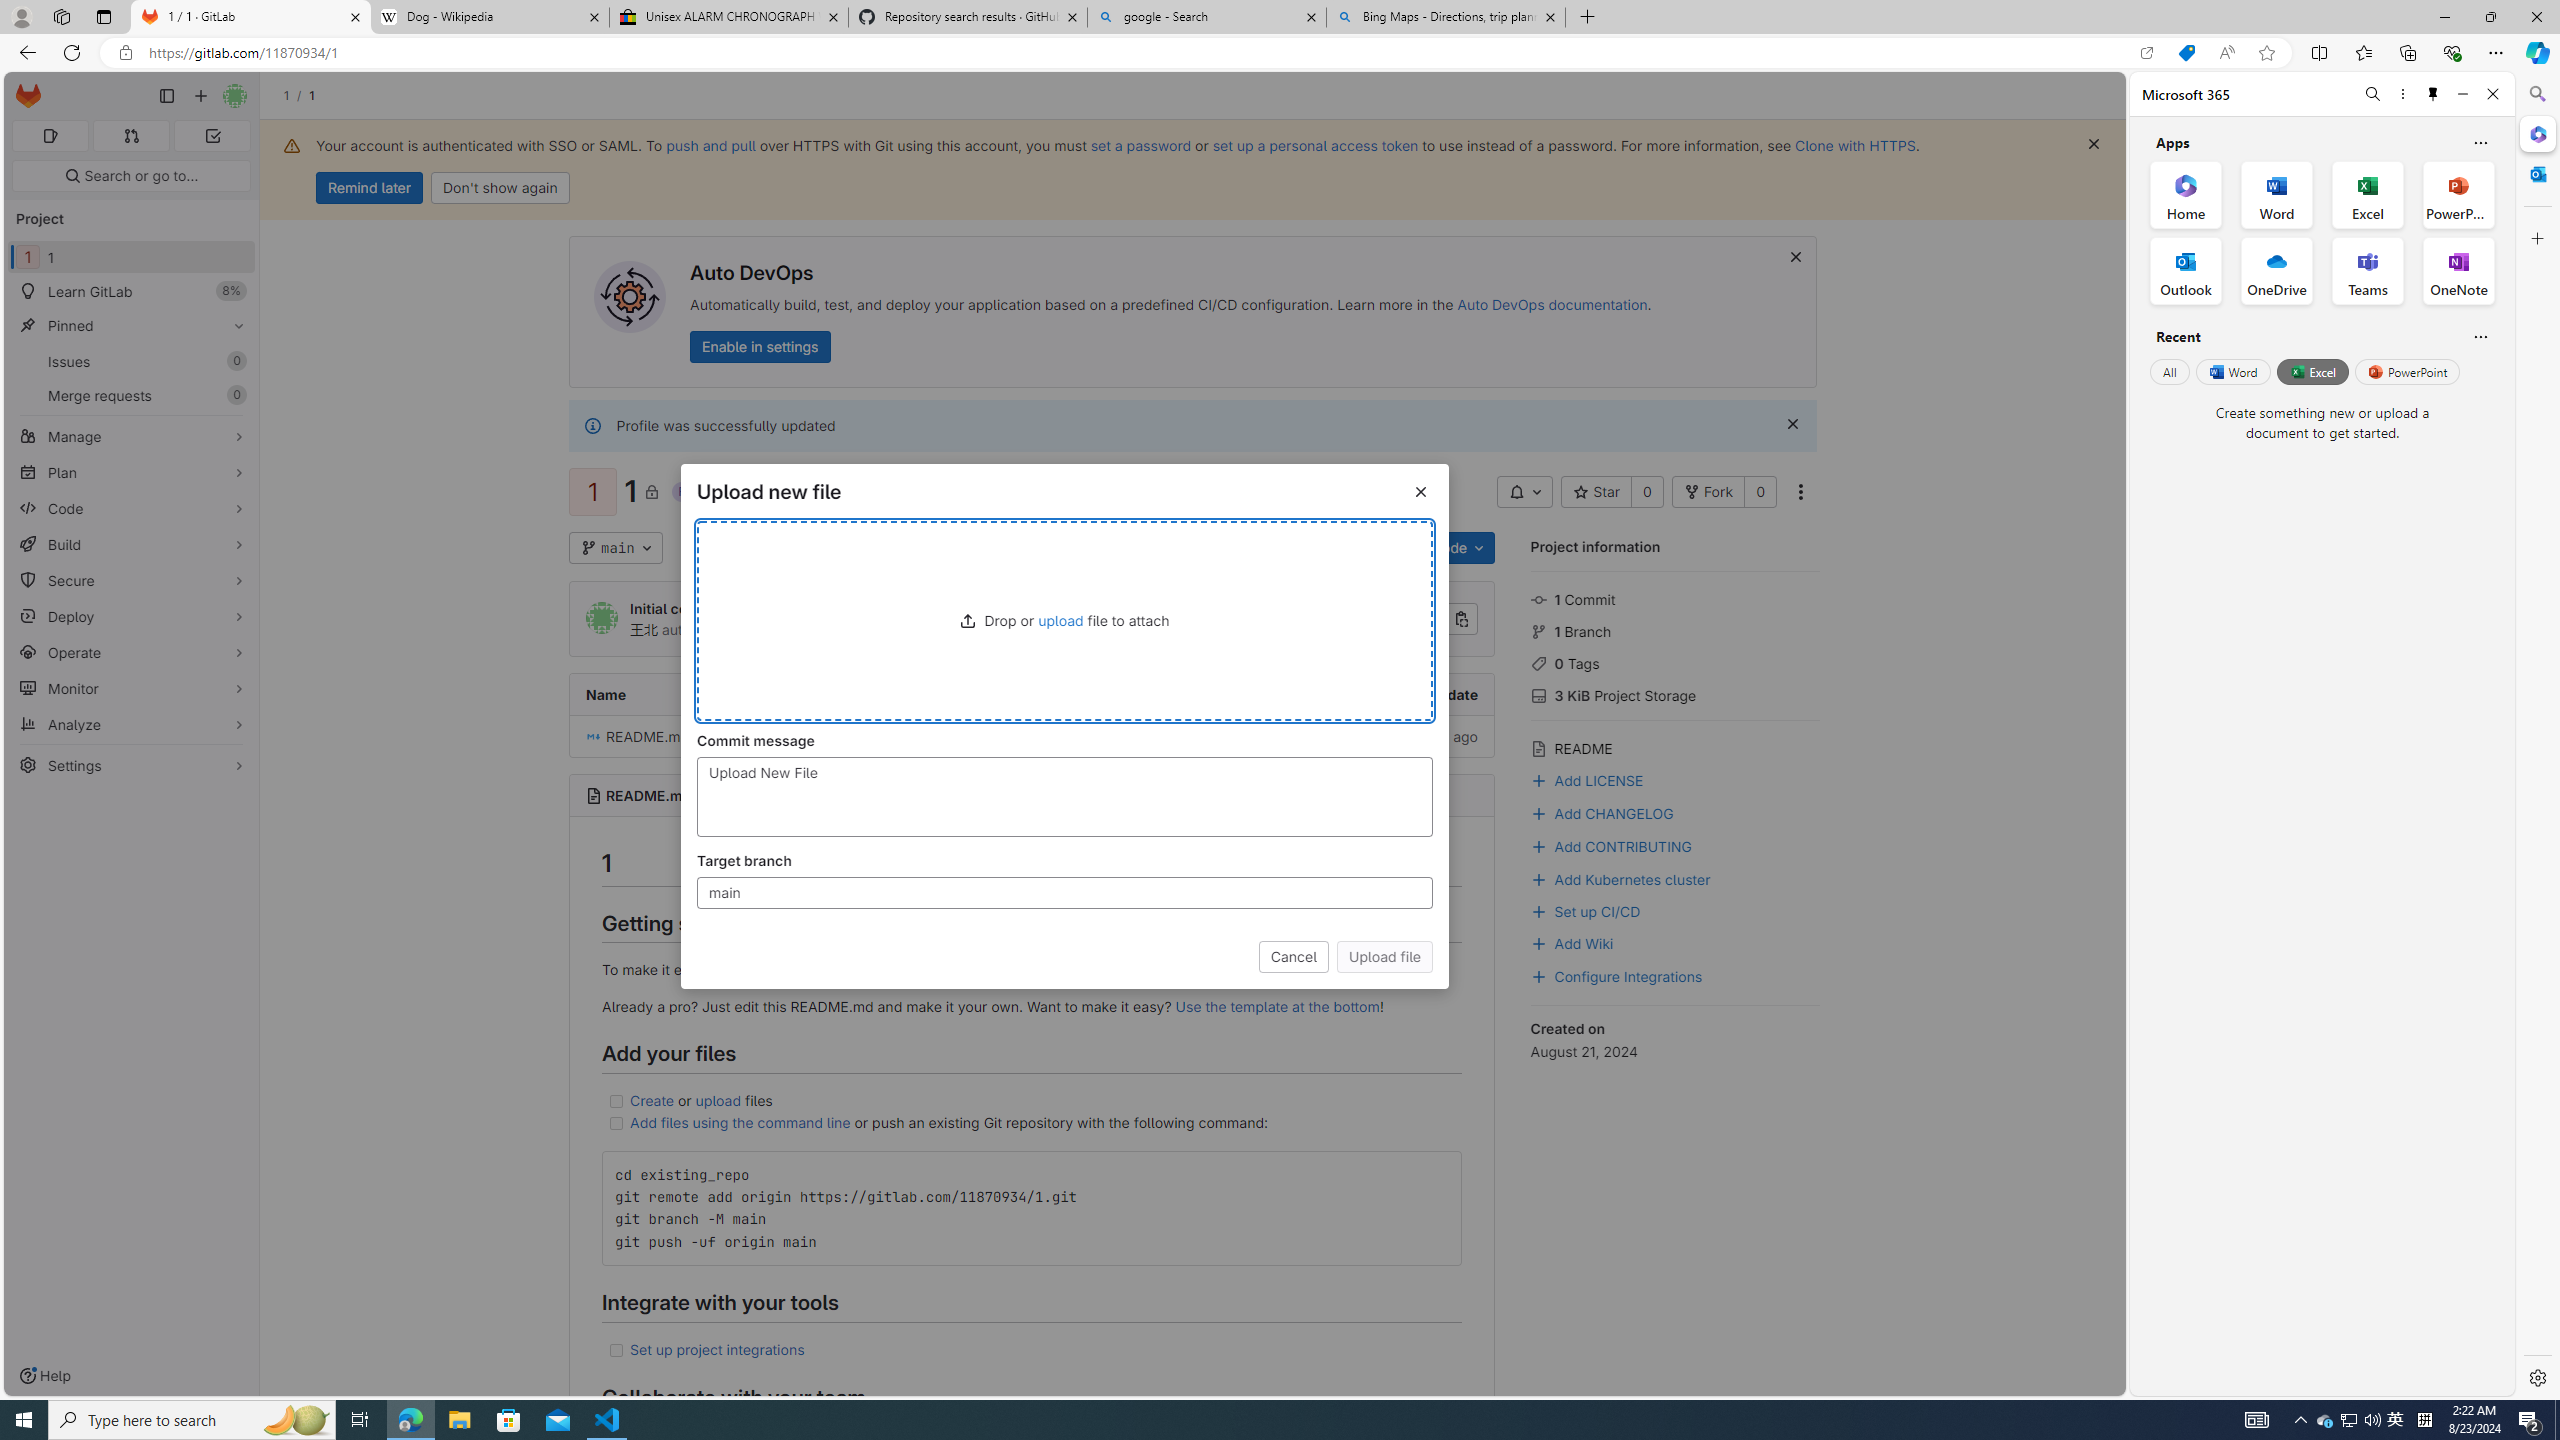  Describe the element at coordinates (1462, 620) in the screenshot. I see `Copy commit SHA` at that location.